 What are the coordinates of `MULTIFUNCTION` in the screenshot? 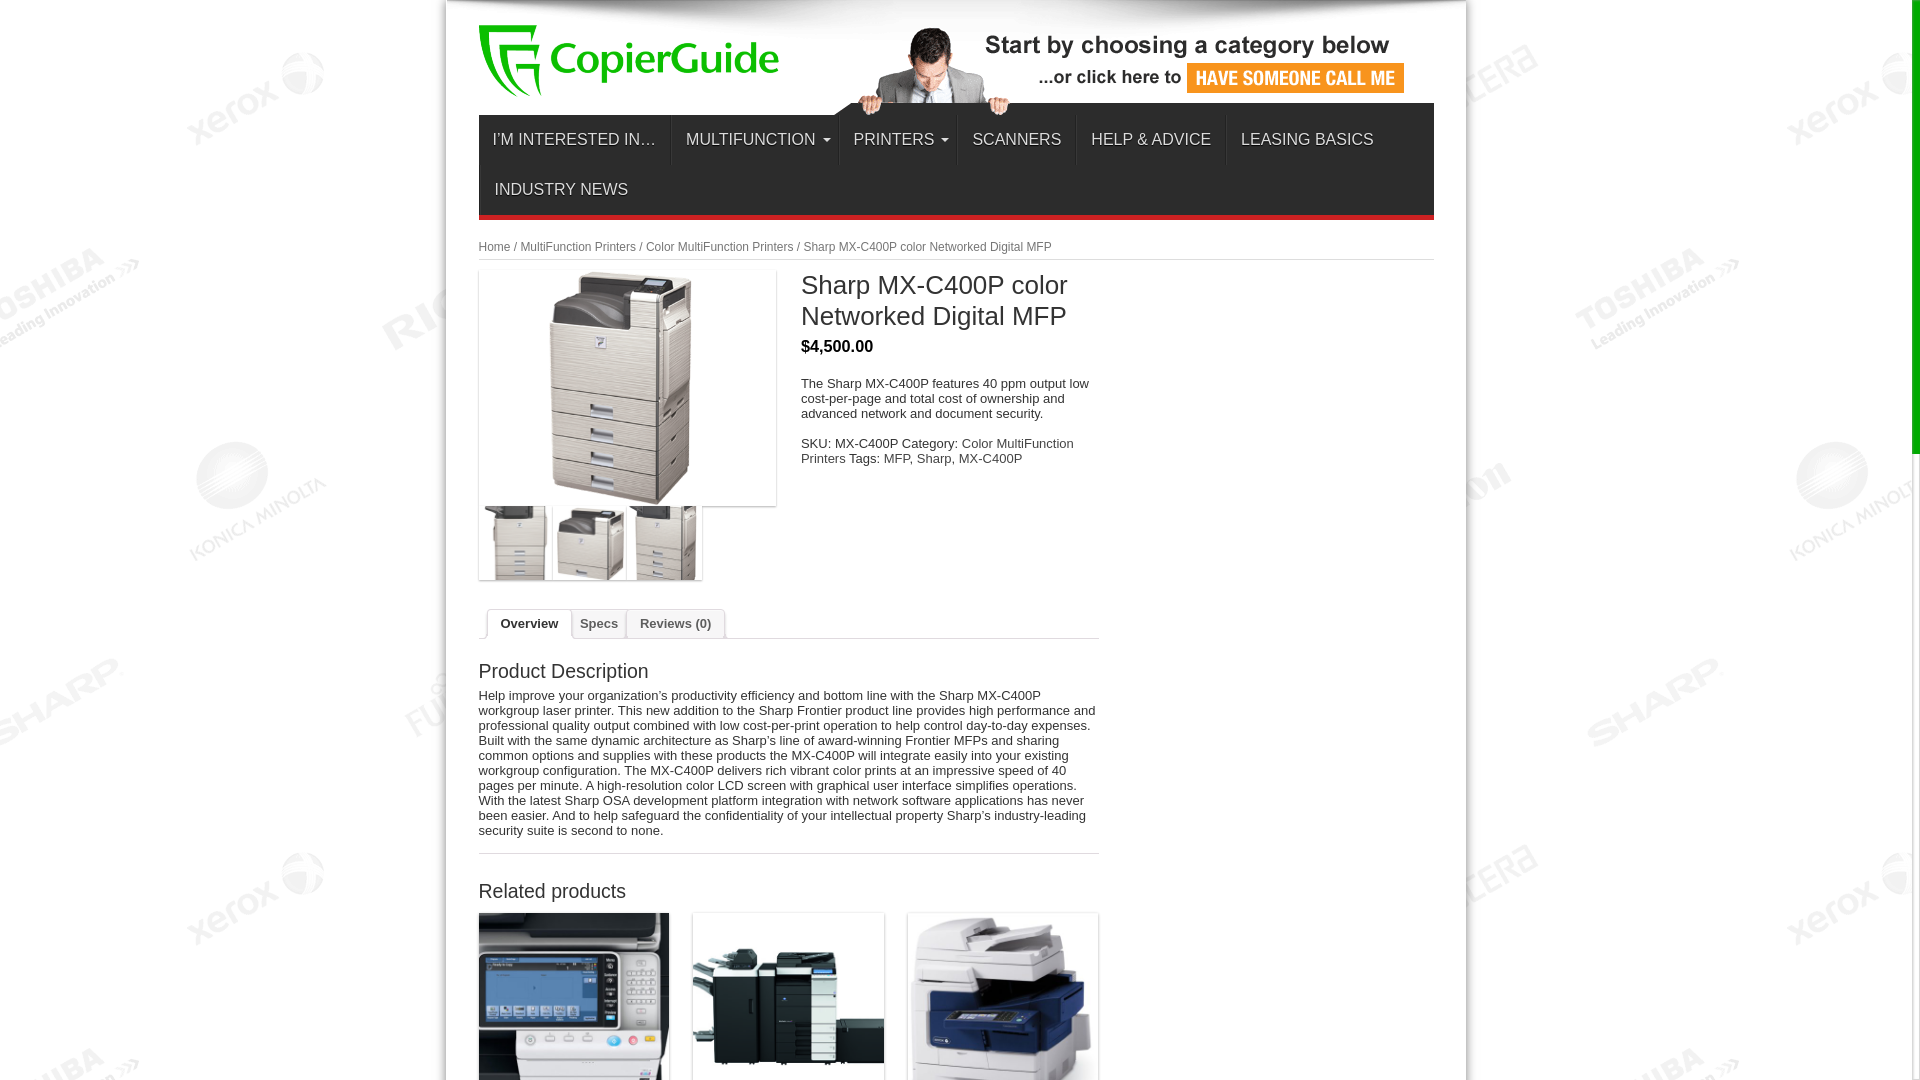 It's located at (754, 140).